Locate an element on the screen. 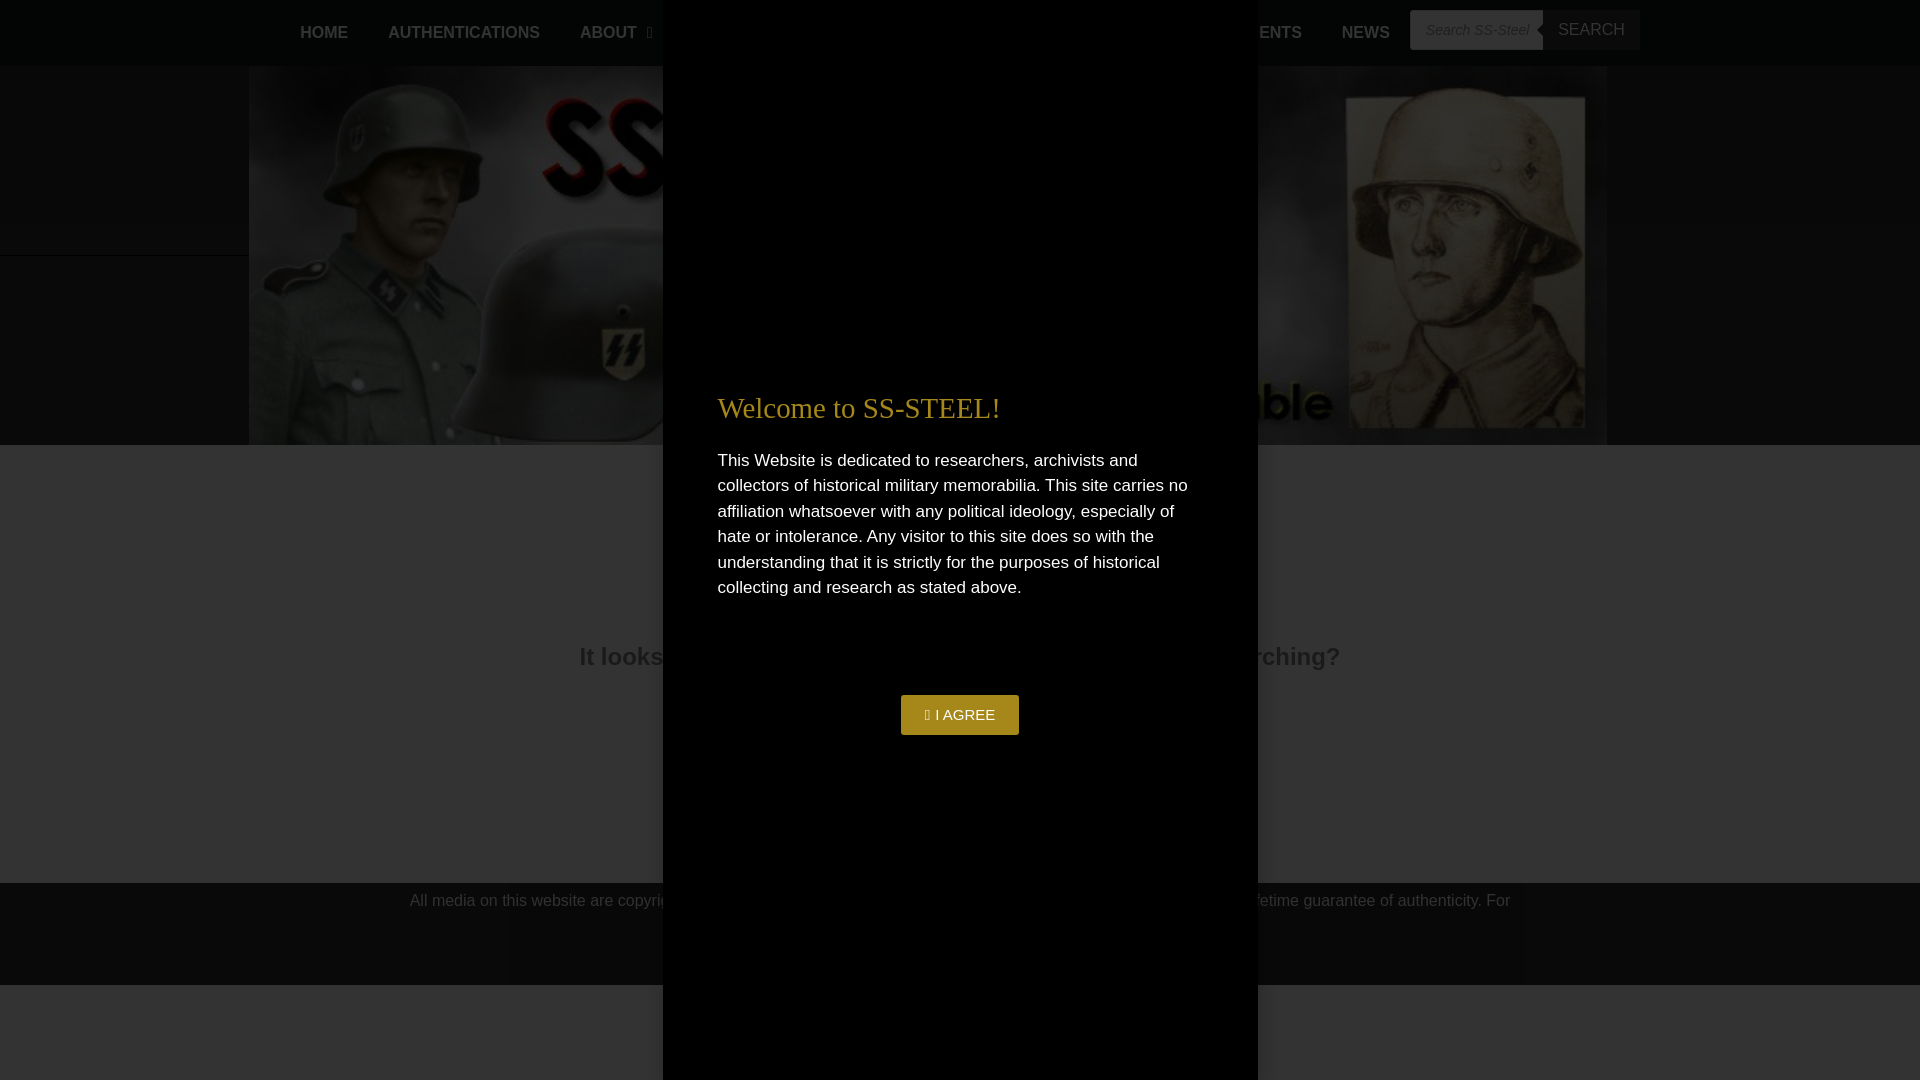 The width and height of the screenshot is (1920, 1080). Search is located at coordinates (1122, 738).